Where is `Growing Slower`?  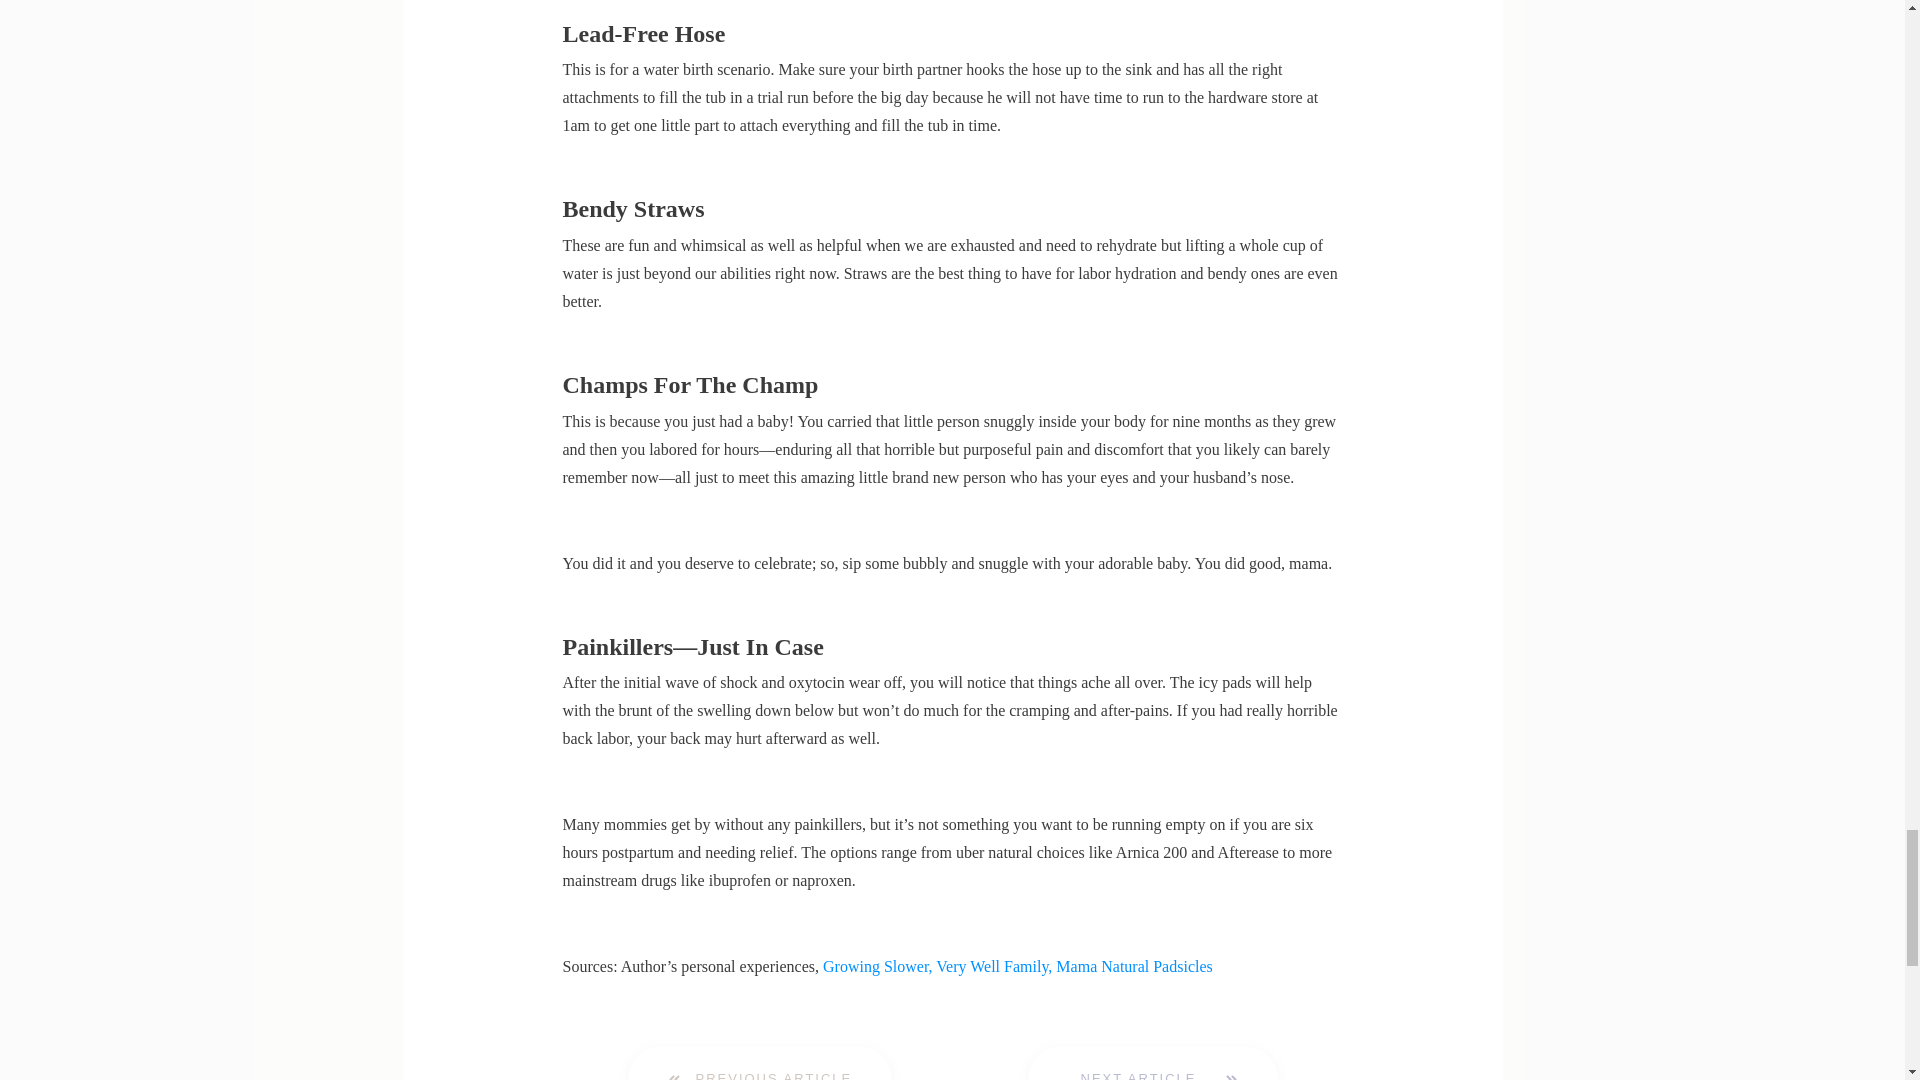
Growing Slower is located at coordinates (876, 966).